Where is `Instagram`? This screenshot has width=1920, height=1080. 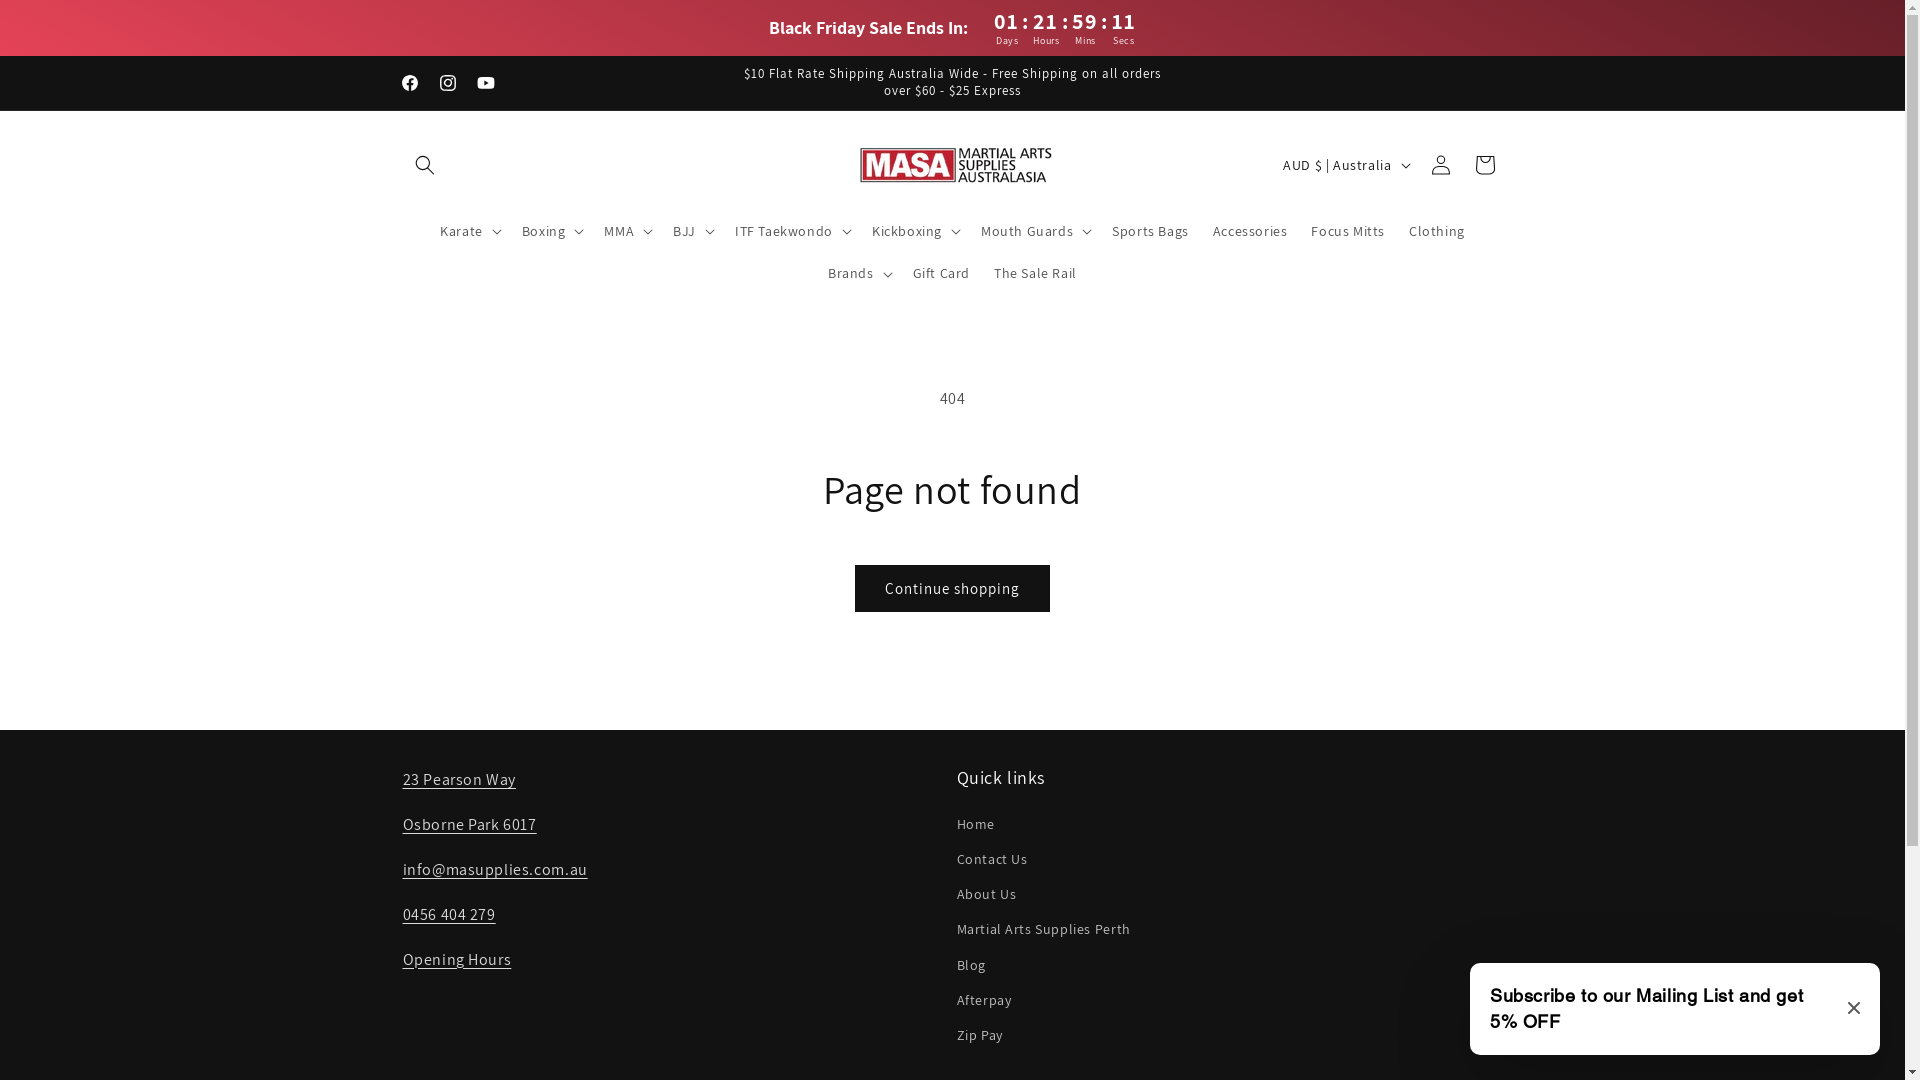 Instagram is located at coordinates (447, 83).